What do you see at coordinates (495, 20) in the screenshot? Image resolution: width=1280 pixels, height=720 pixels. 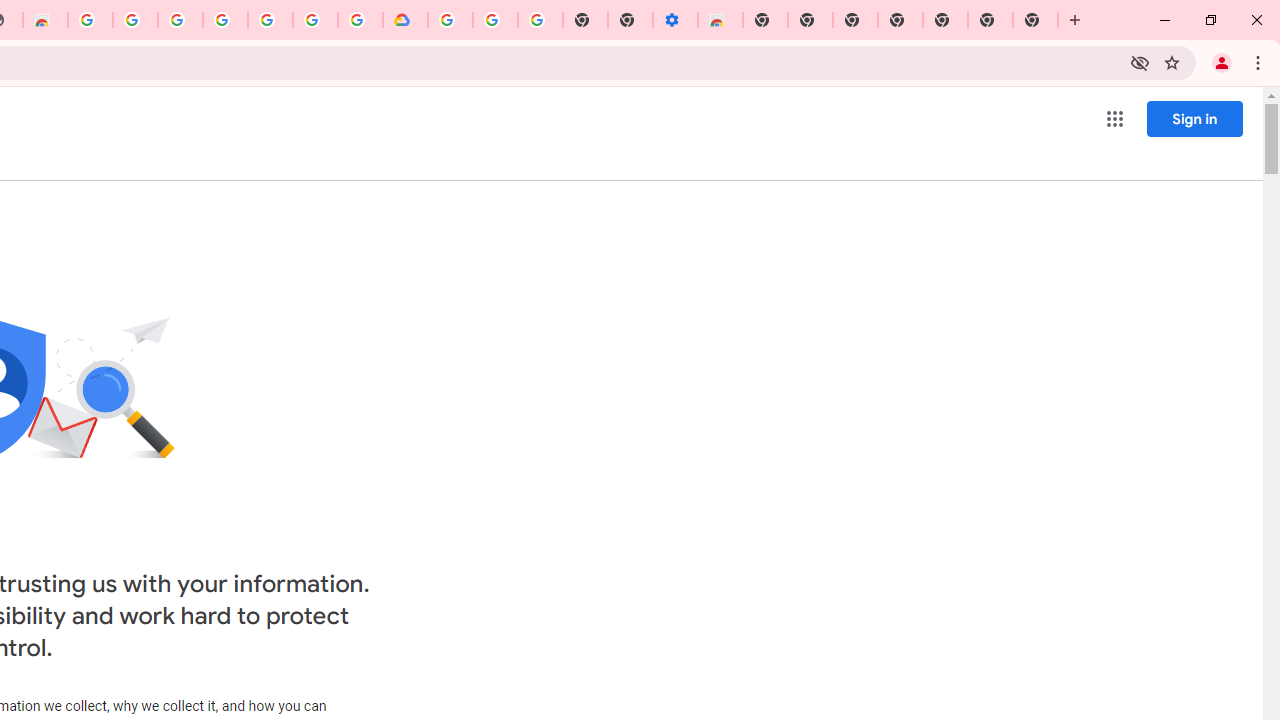 I see `Google Account Help` at bounding box center [495, 20].